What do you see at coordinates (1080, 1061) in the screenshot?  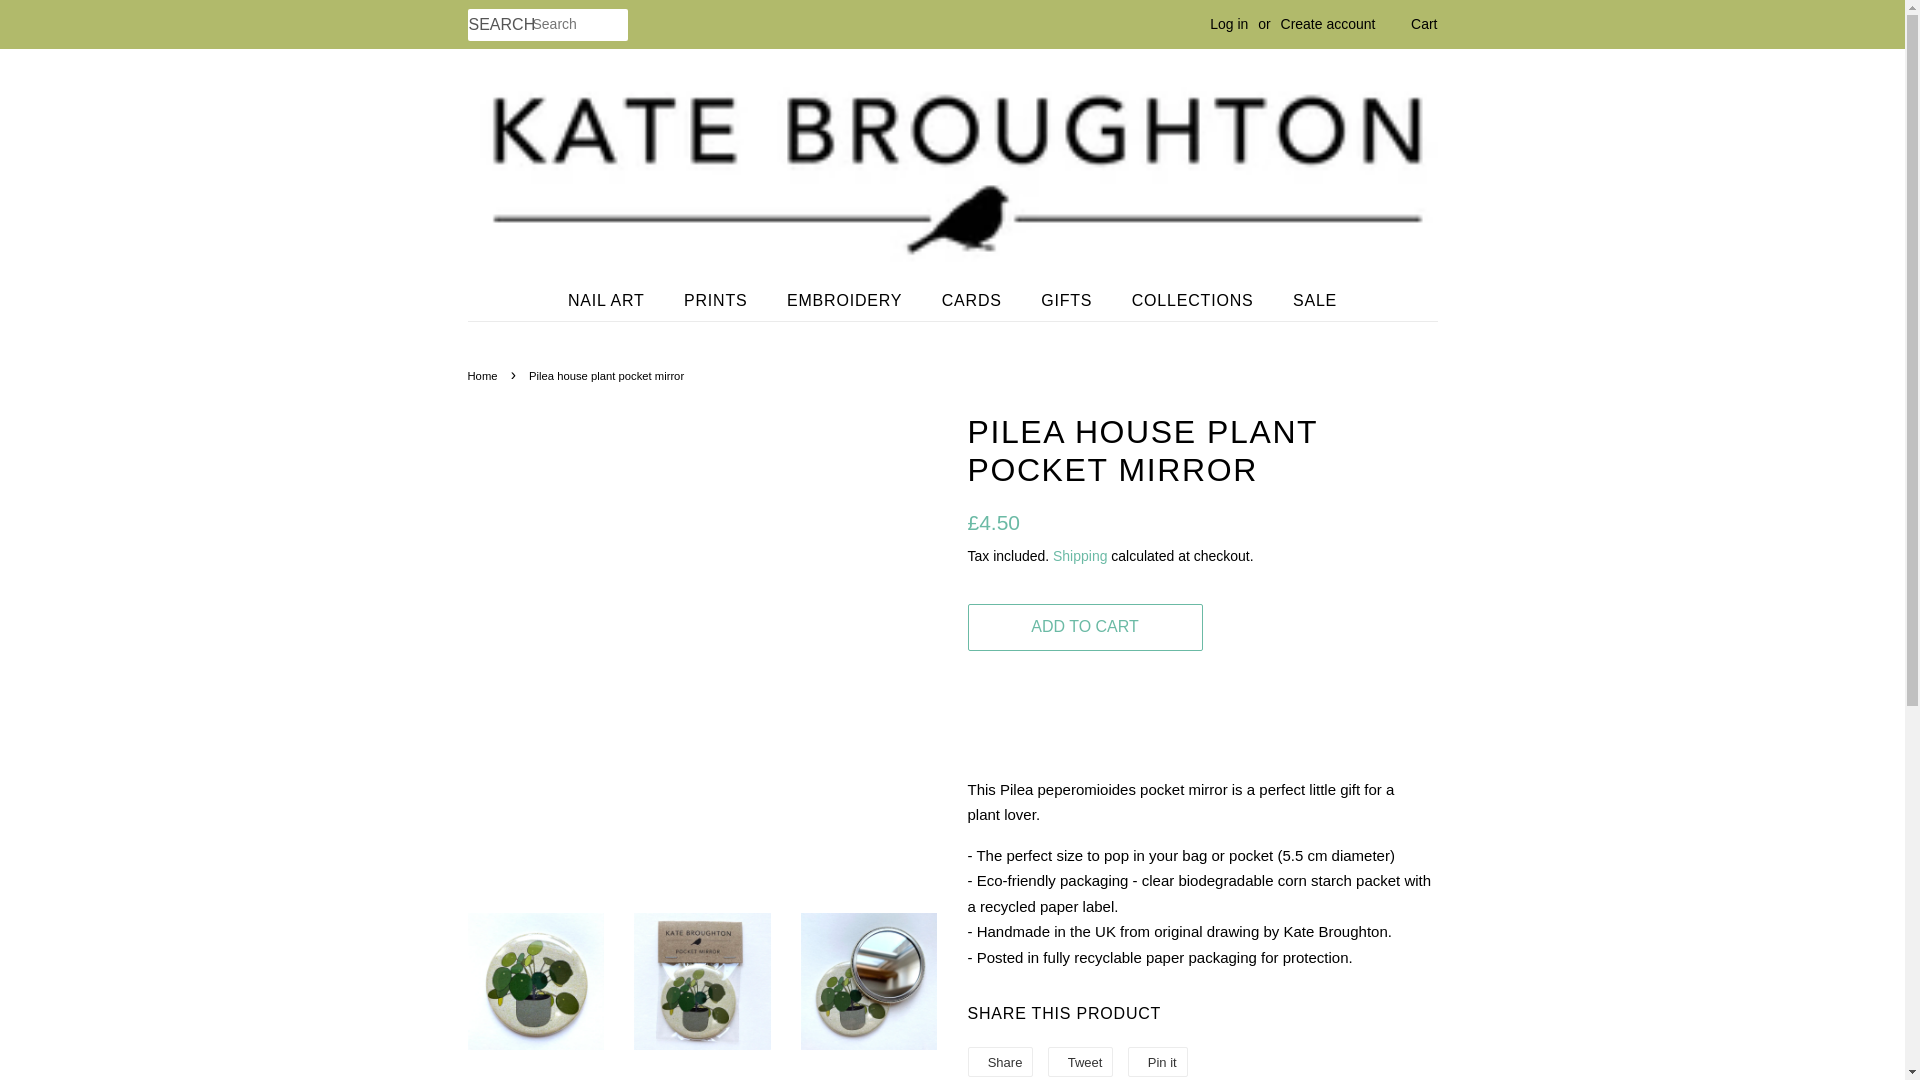 I see `Tweet on Twitter` at bounding box center [1080, 1061].